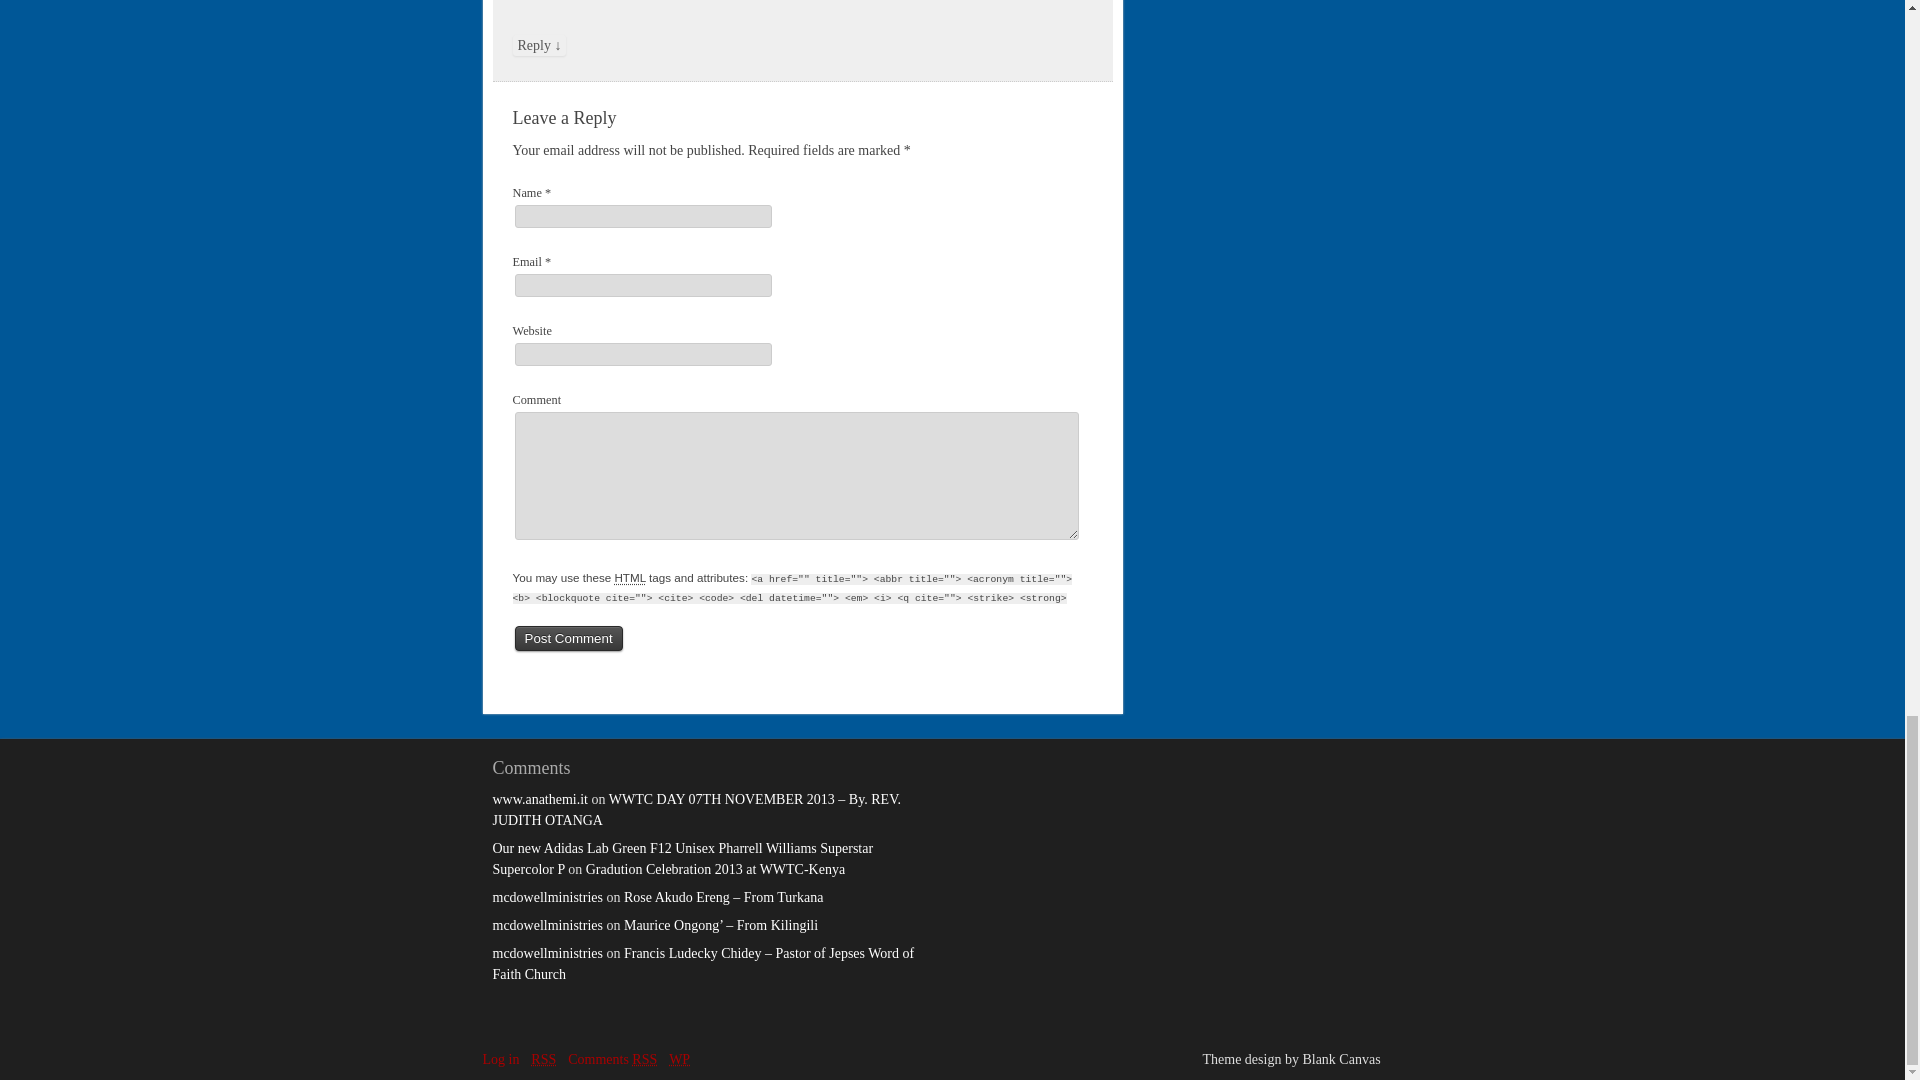 The height and width of the screenshot is (1080, 1920). What do you see at coordinates (568, 638) in the screenshot?
I see `Post Comment` at bounding box center [568, 638].